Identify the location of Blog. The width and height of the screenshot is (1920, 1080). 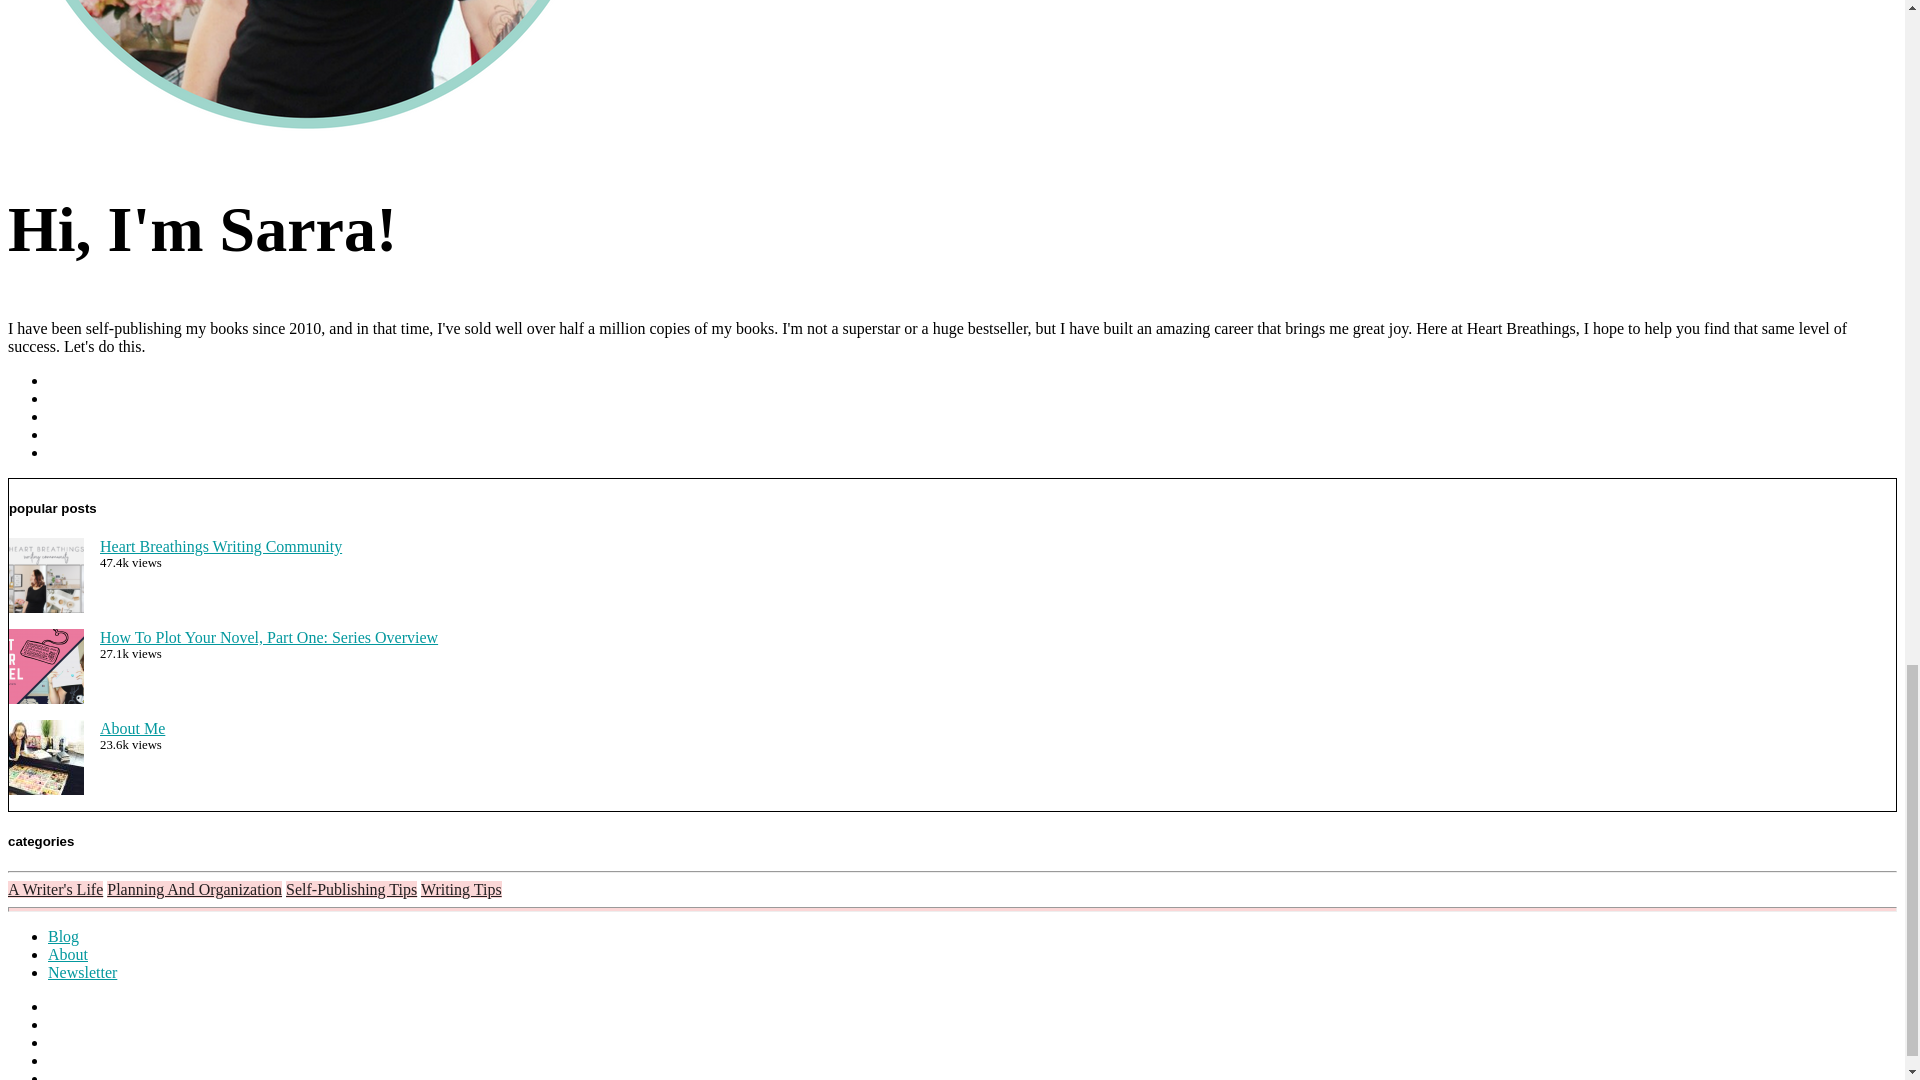
(63, 936).